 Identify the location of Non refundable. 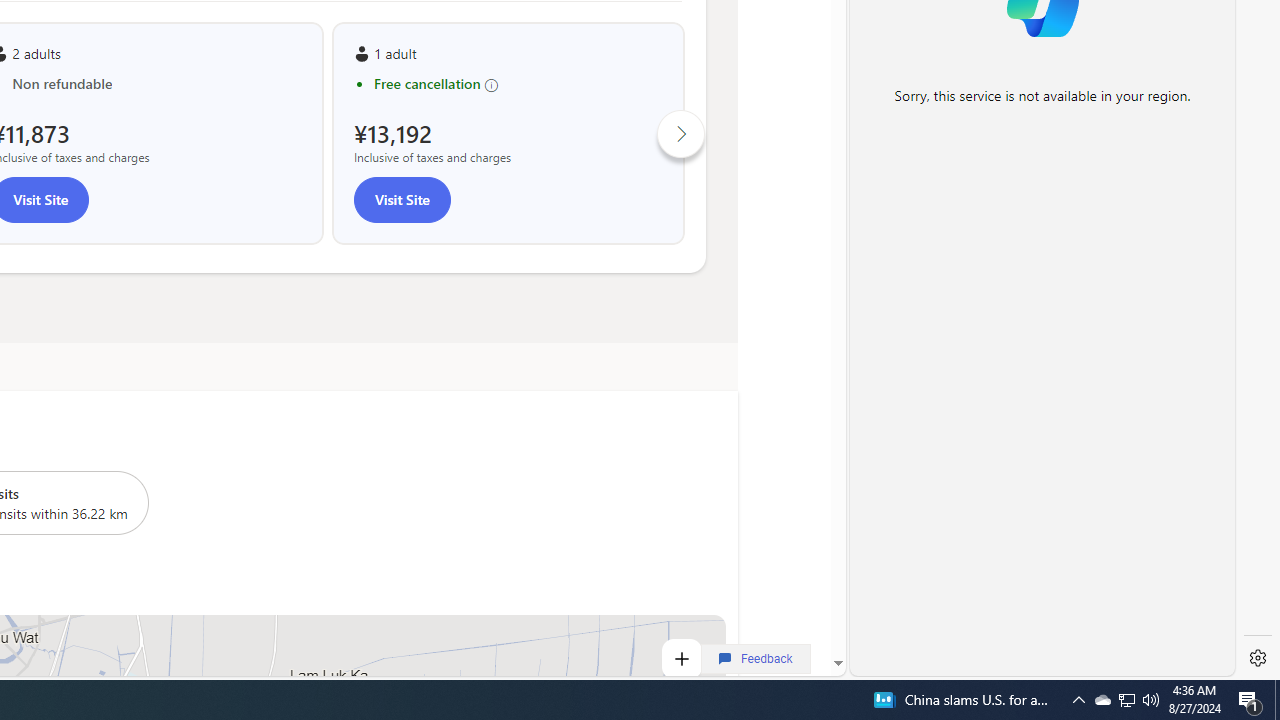
(156, 84).